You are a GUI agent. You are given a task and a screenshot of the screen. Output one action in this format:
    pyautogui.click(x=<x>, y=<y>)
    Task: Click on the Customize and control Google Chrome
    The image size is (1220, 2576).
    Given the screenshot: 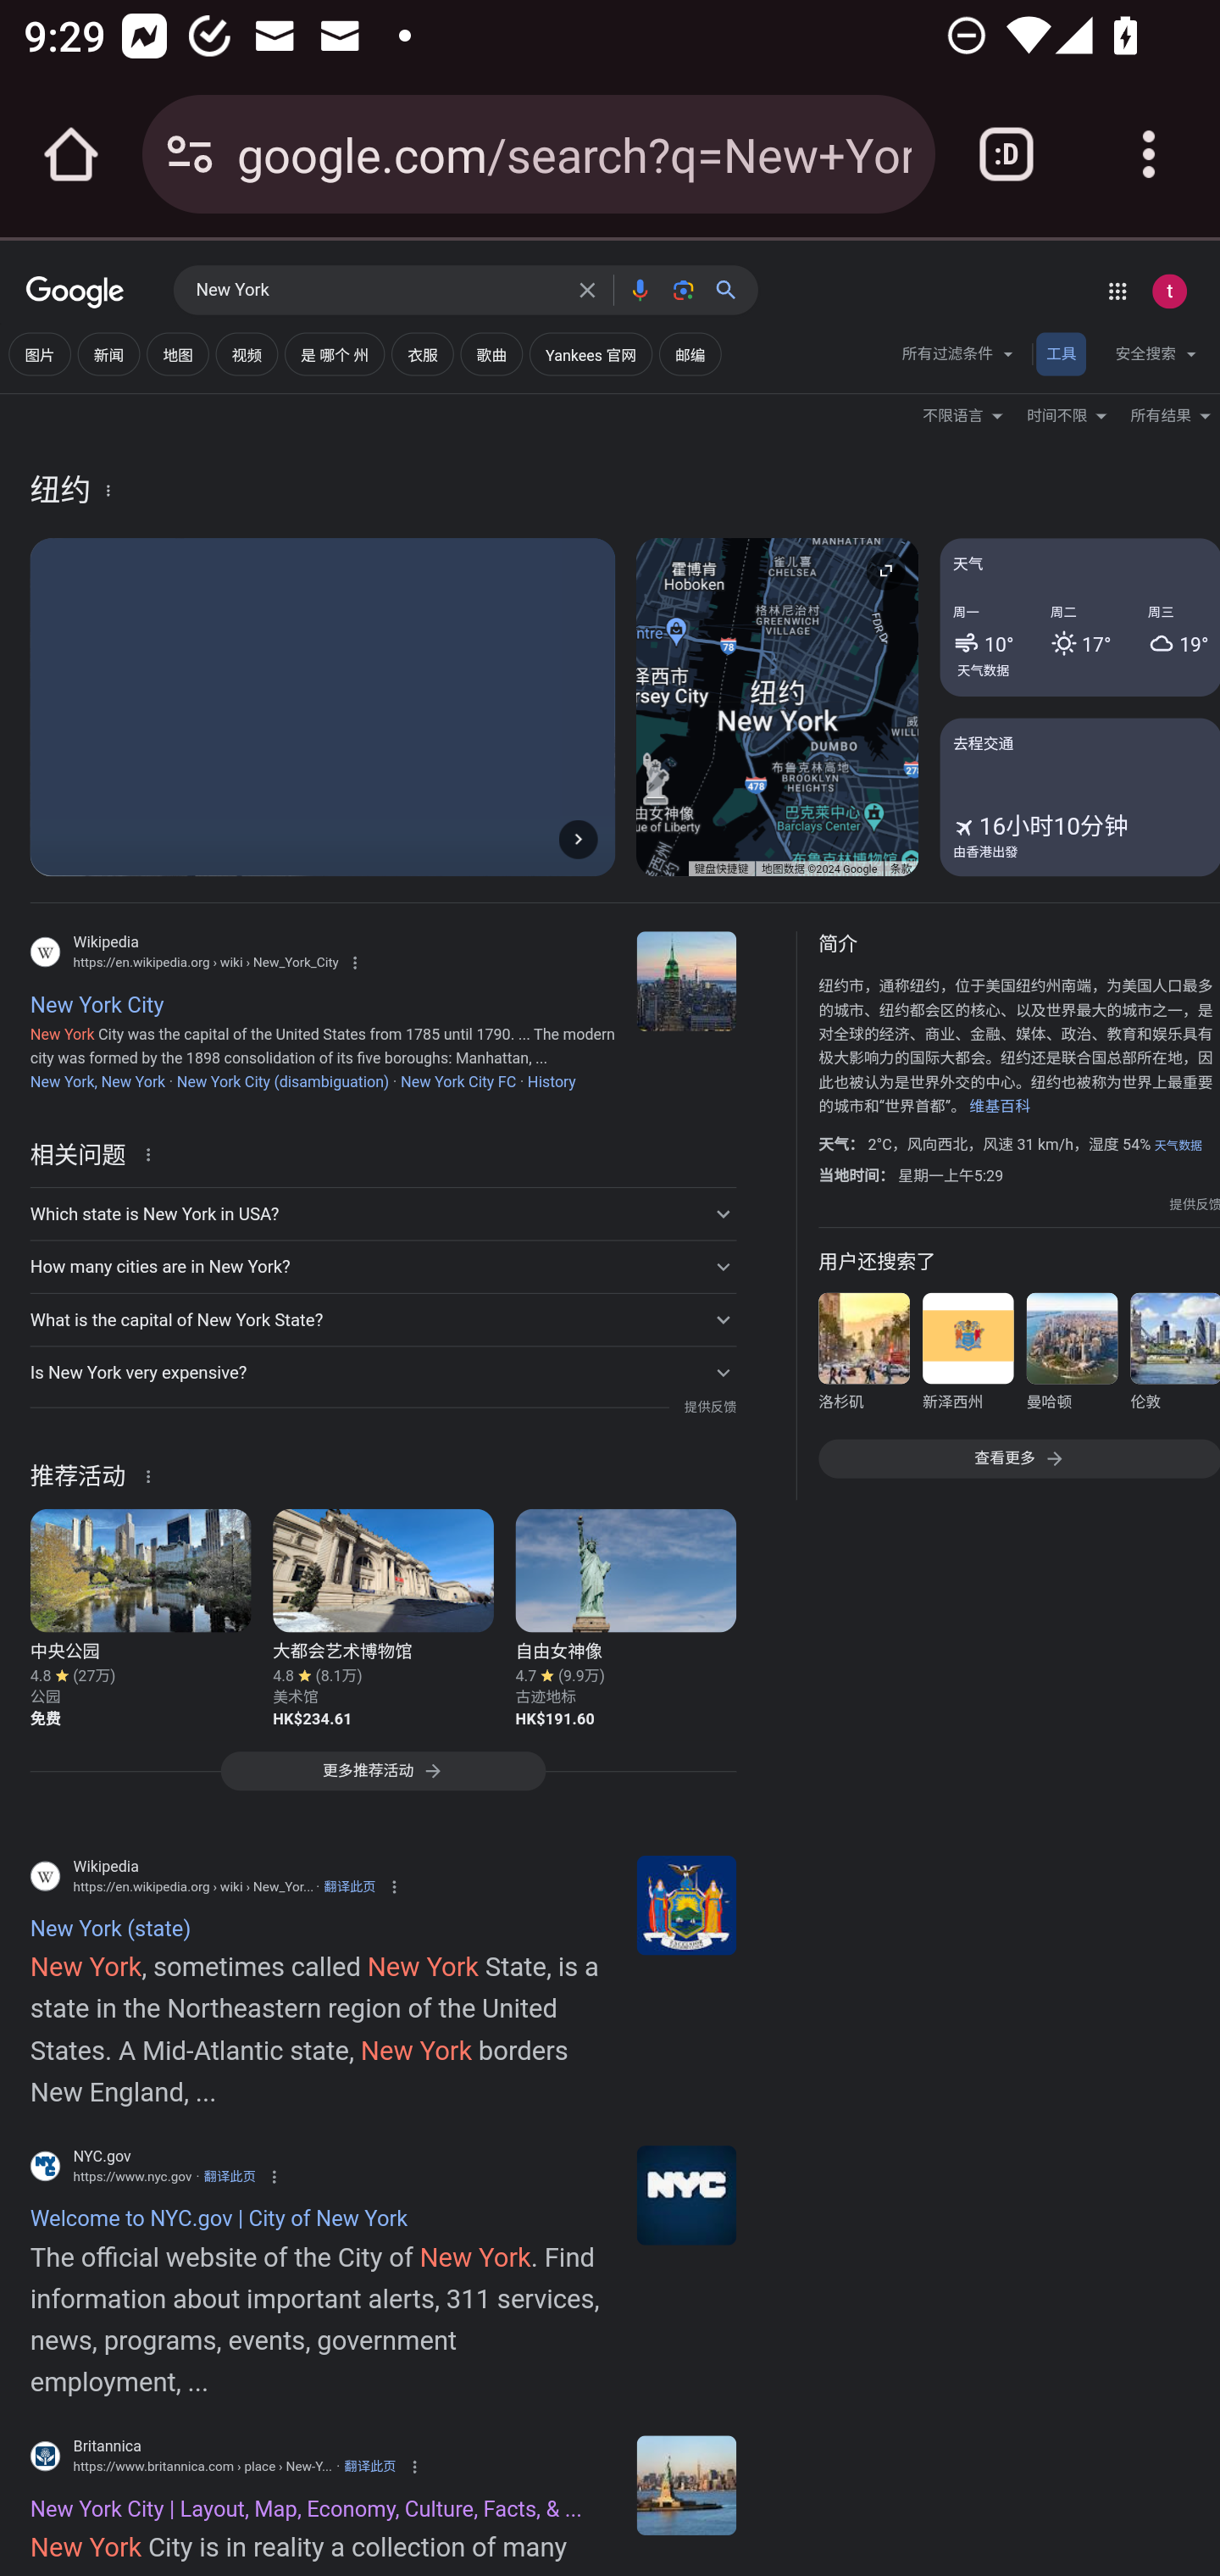 What is the action you would take?
    pyautogui.click(x=1149, y=154)
    